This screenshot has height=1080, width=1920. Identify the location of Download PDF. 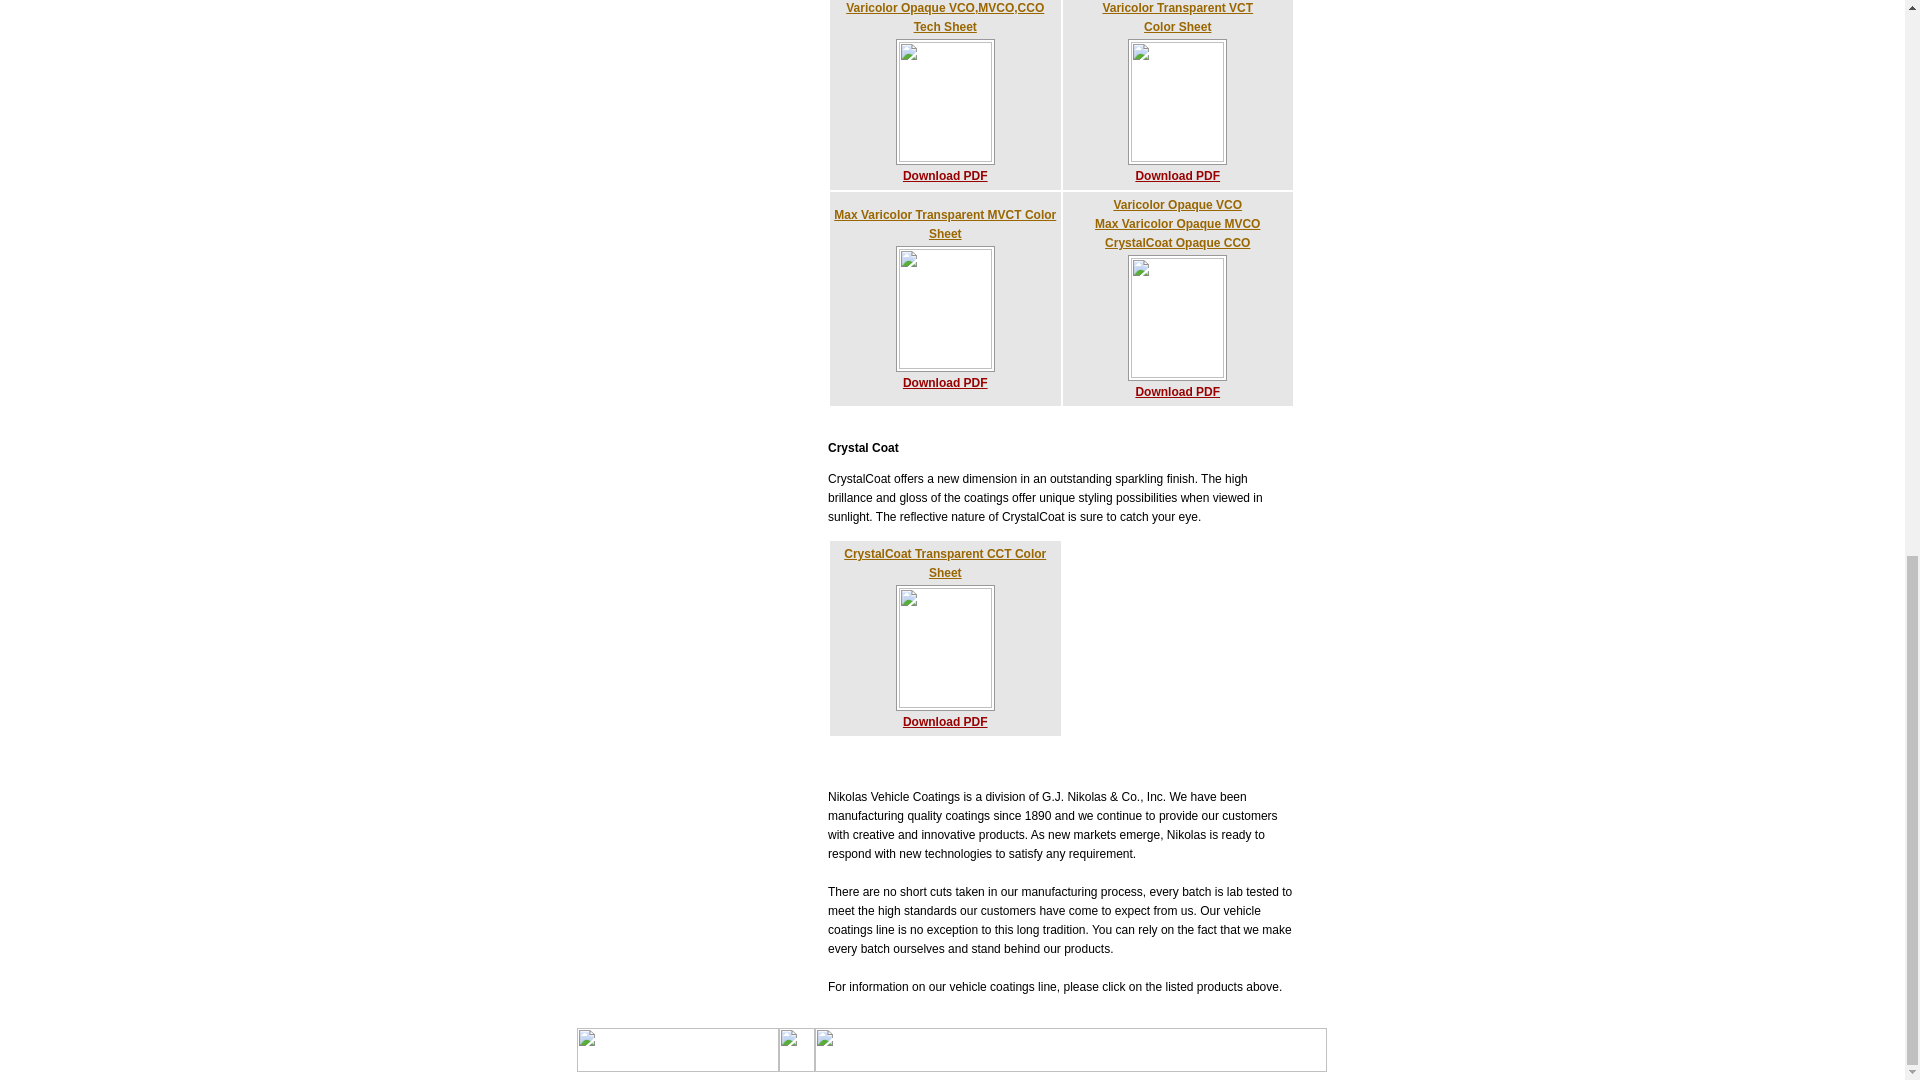
(945, 562).